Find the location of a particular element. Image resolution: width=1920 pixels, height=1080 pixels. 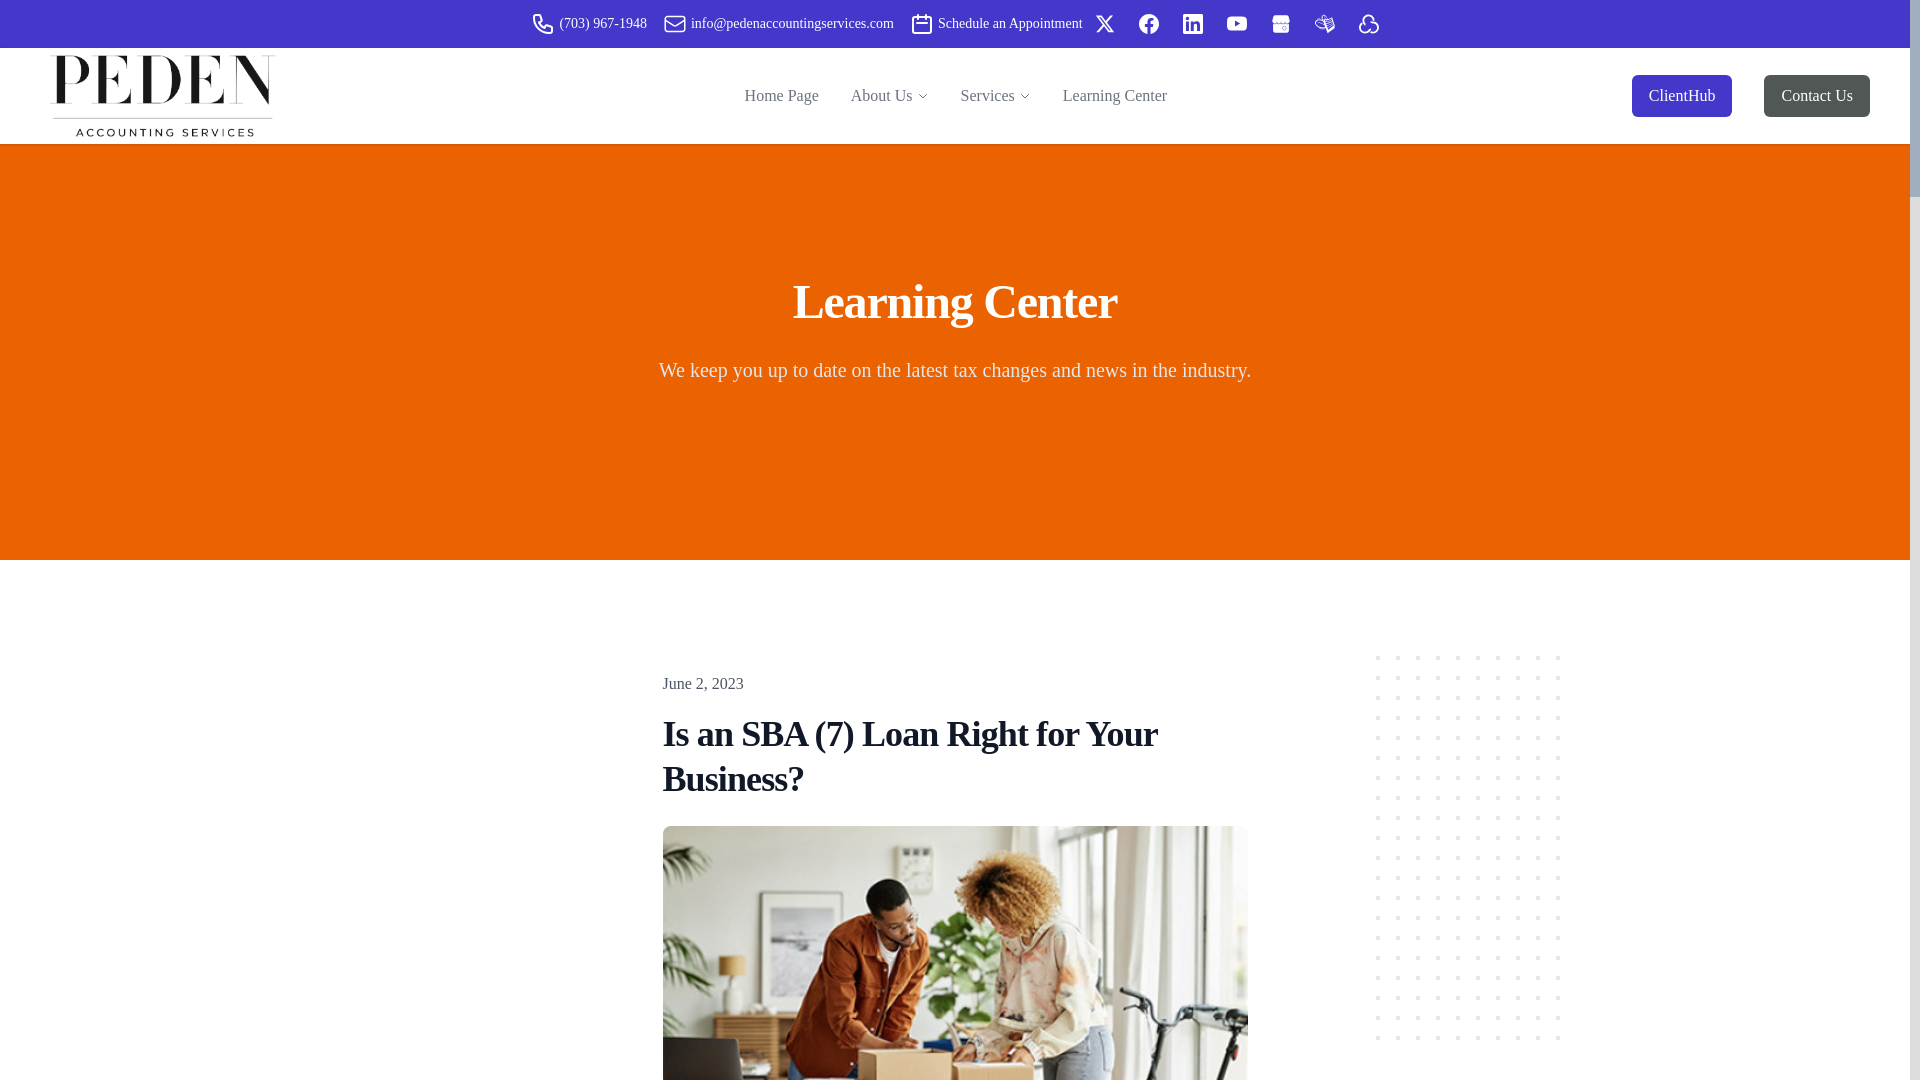

Schedule an Appointment is located at coordinates (996, 23).